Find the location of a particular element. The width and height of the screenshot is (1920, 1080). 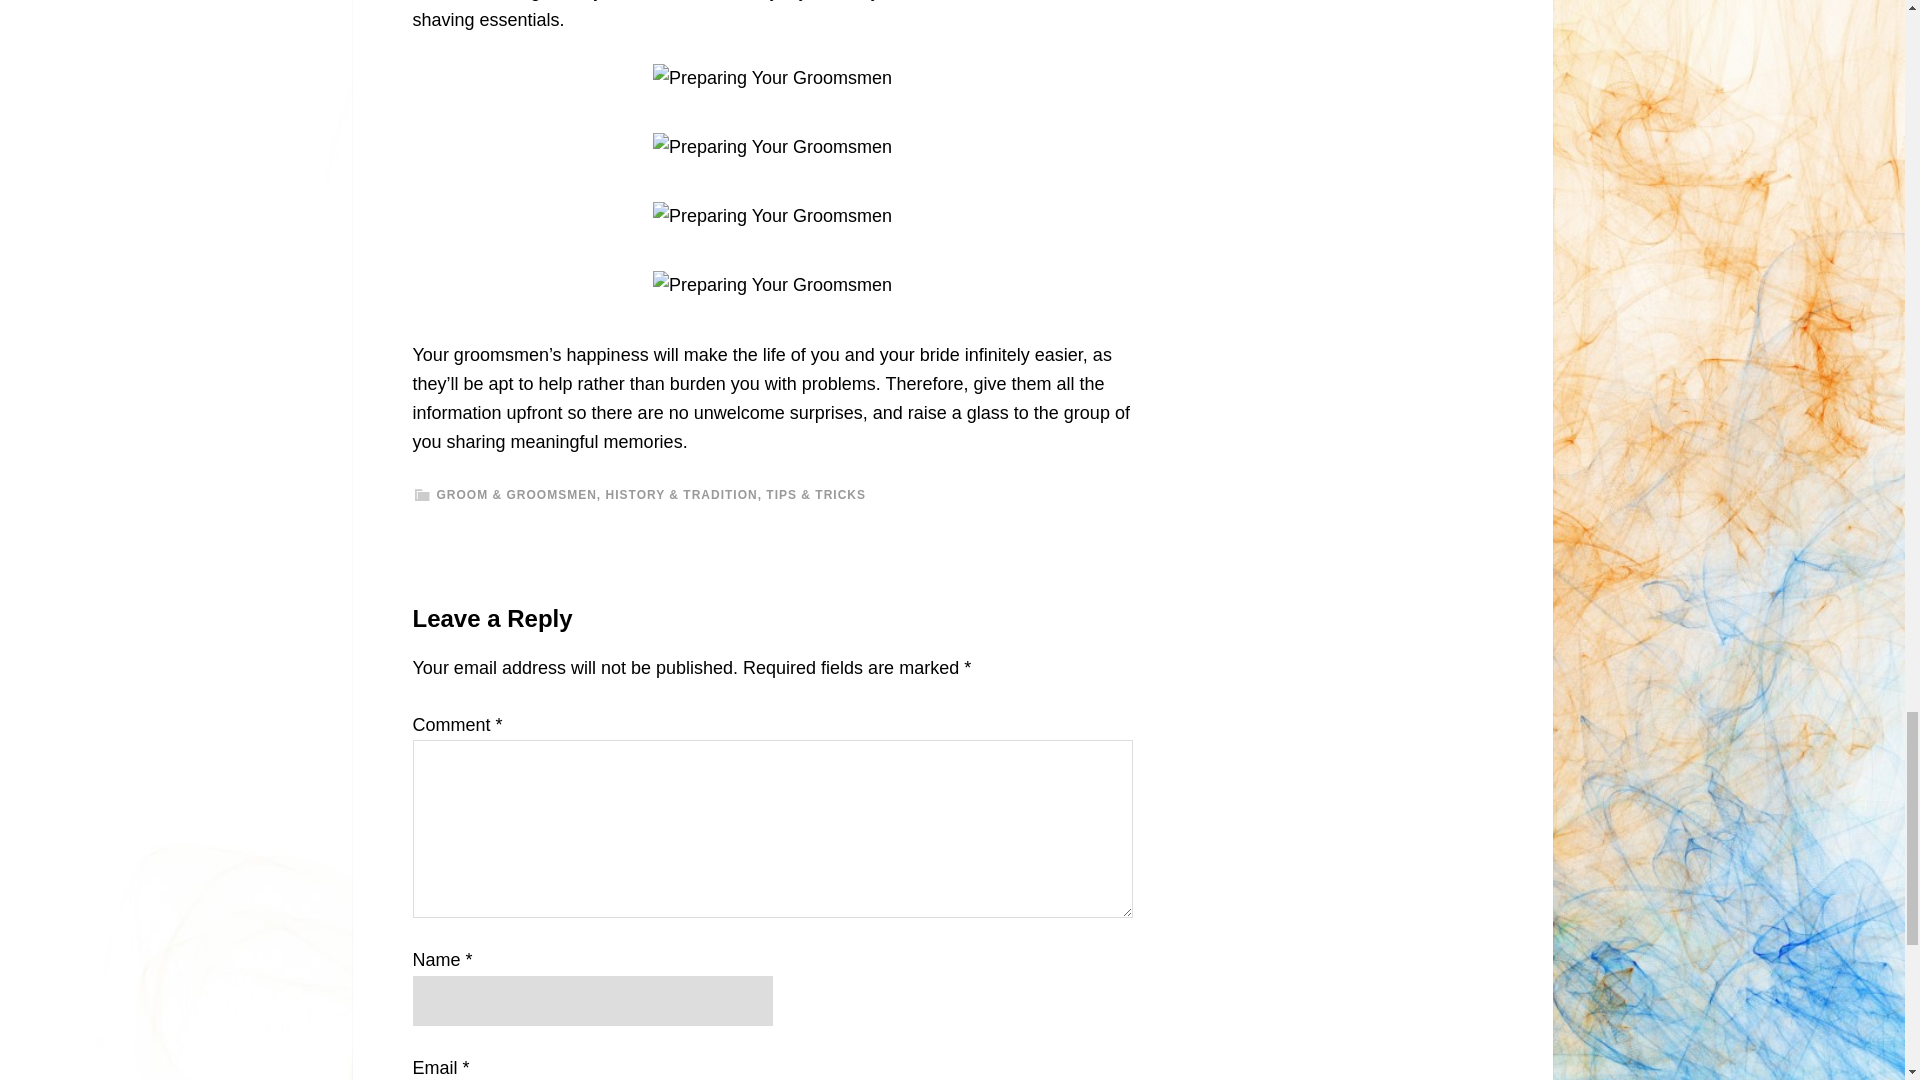

Preparing Your Groomsmen Photo is located at coordinates (772, 78).